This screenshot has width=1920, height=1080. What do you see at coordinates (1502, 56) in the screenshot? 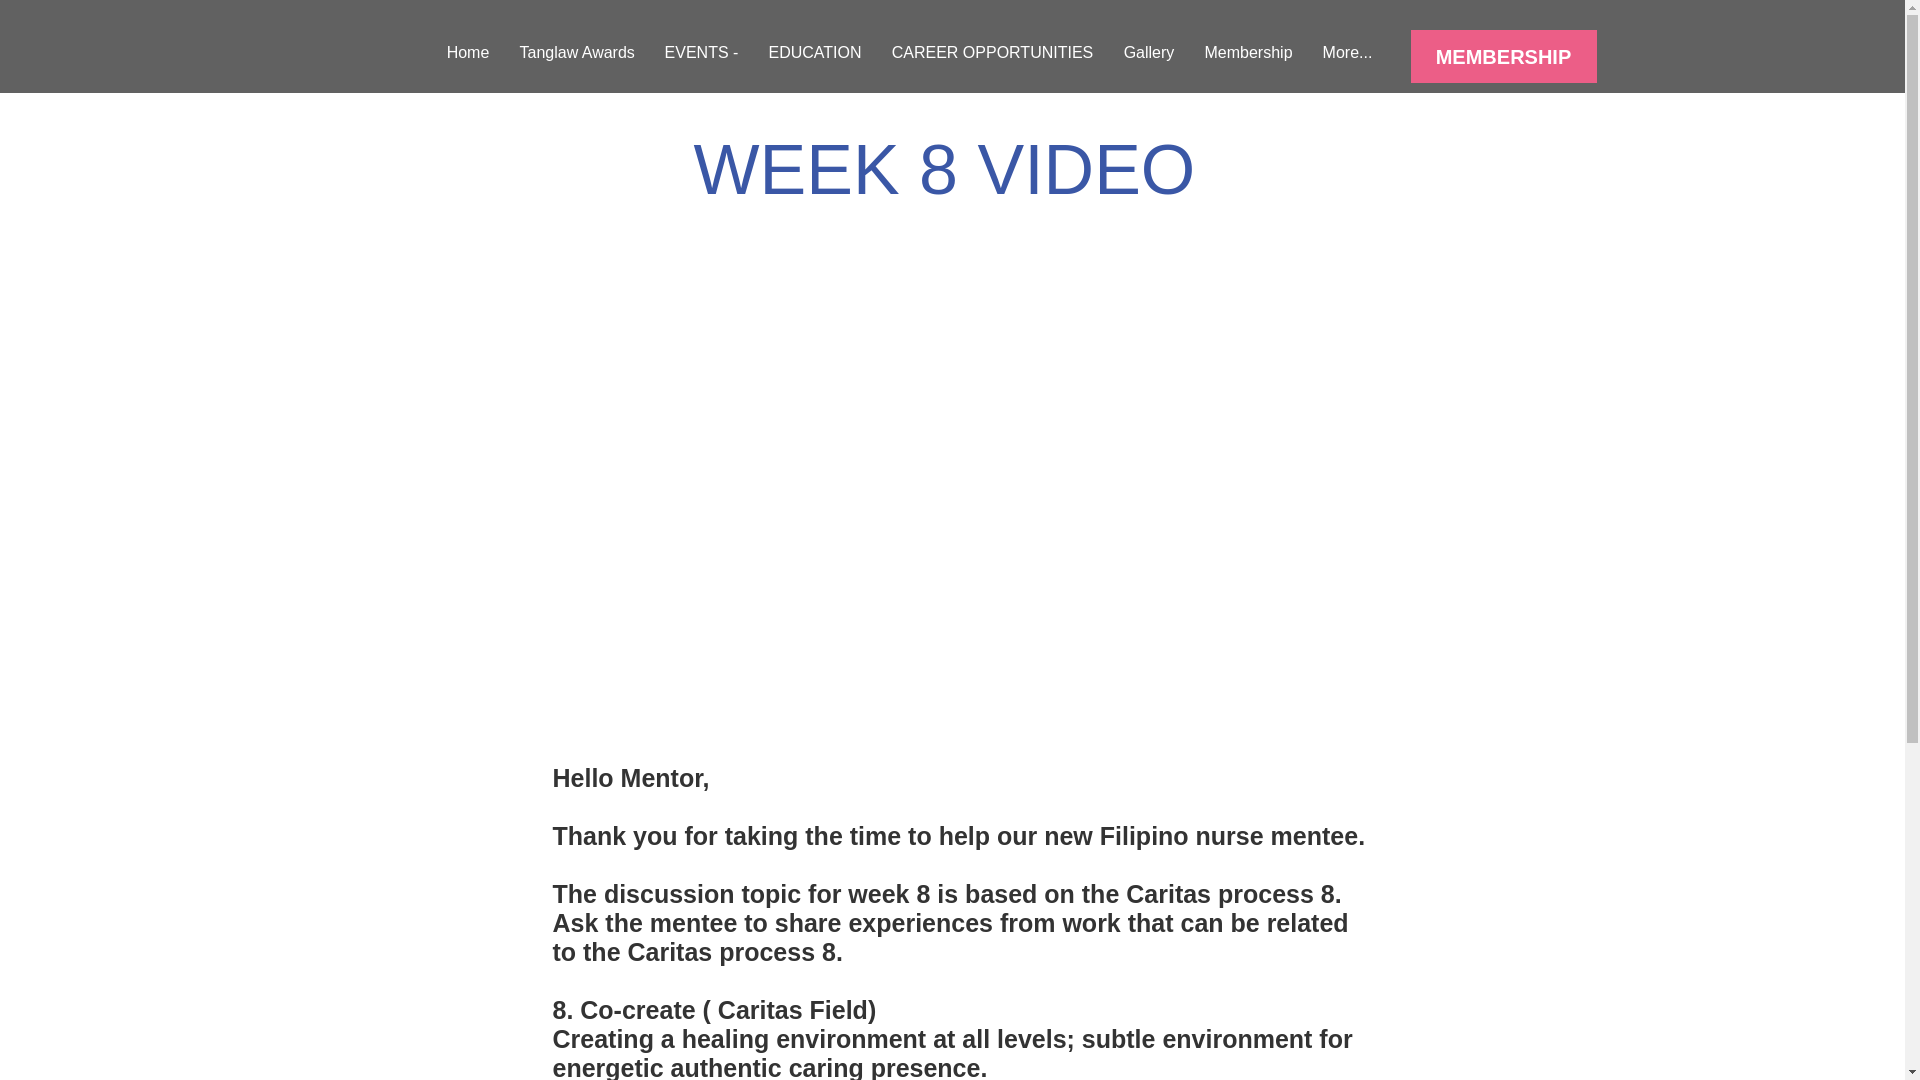
I see `MEMBERSHIP` at bounding box center [1502, 56].